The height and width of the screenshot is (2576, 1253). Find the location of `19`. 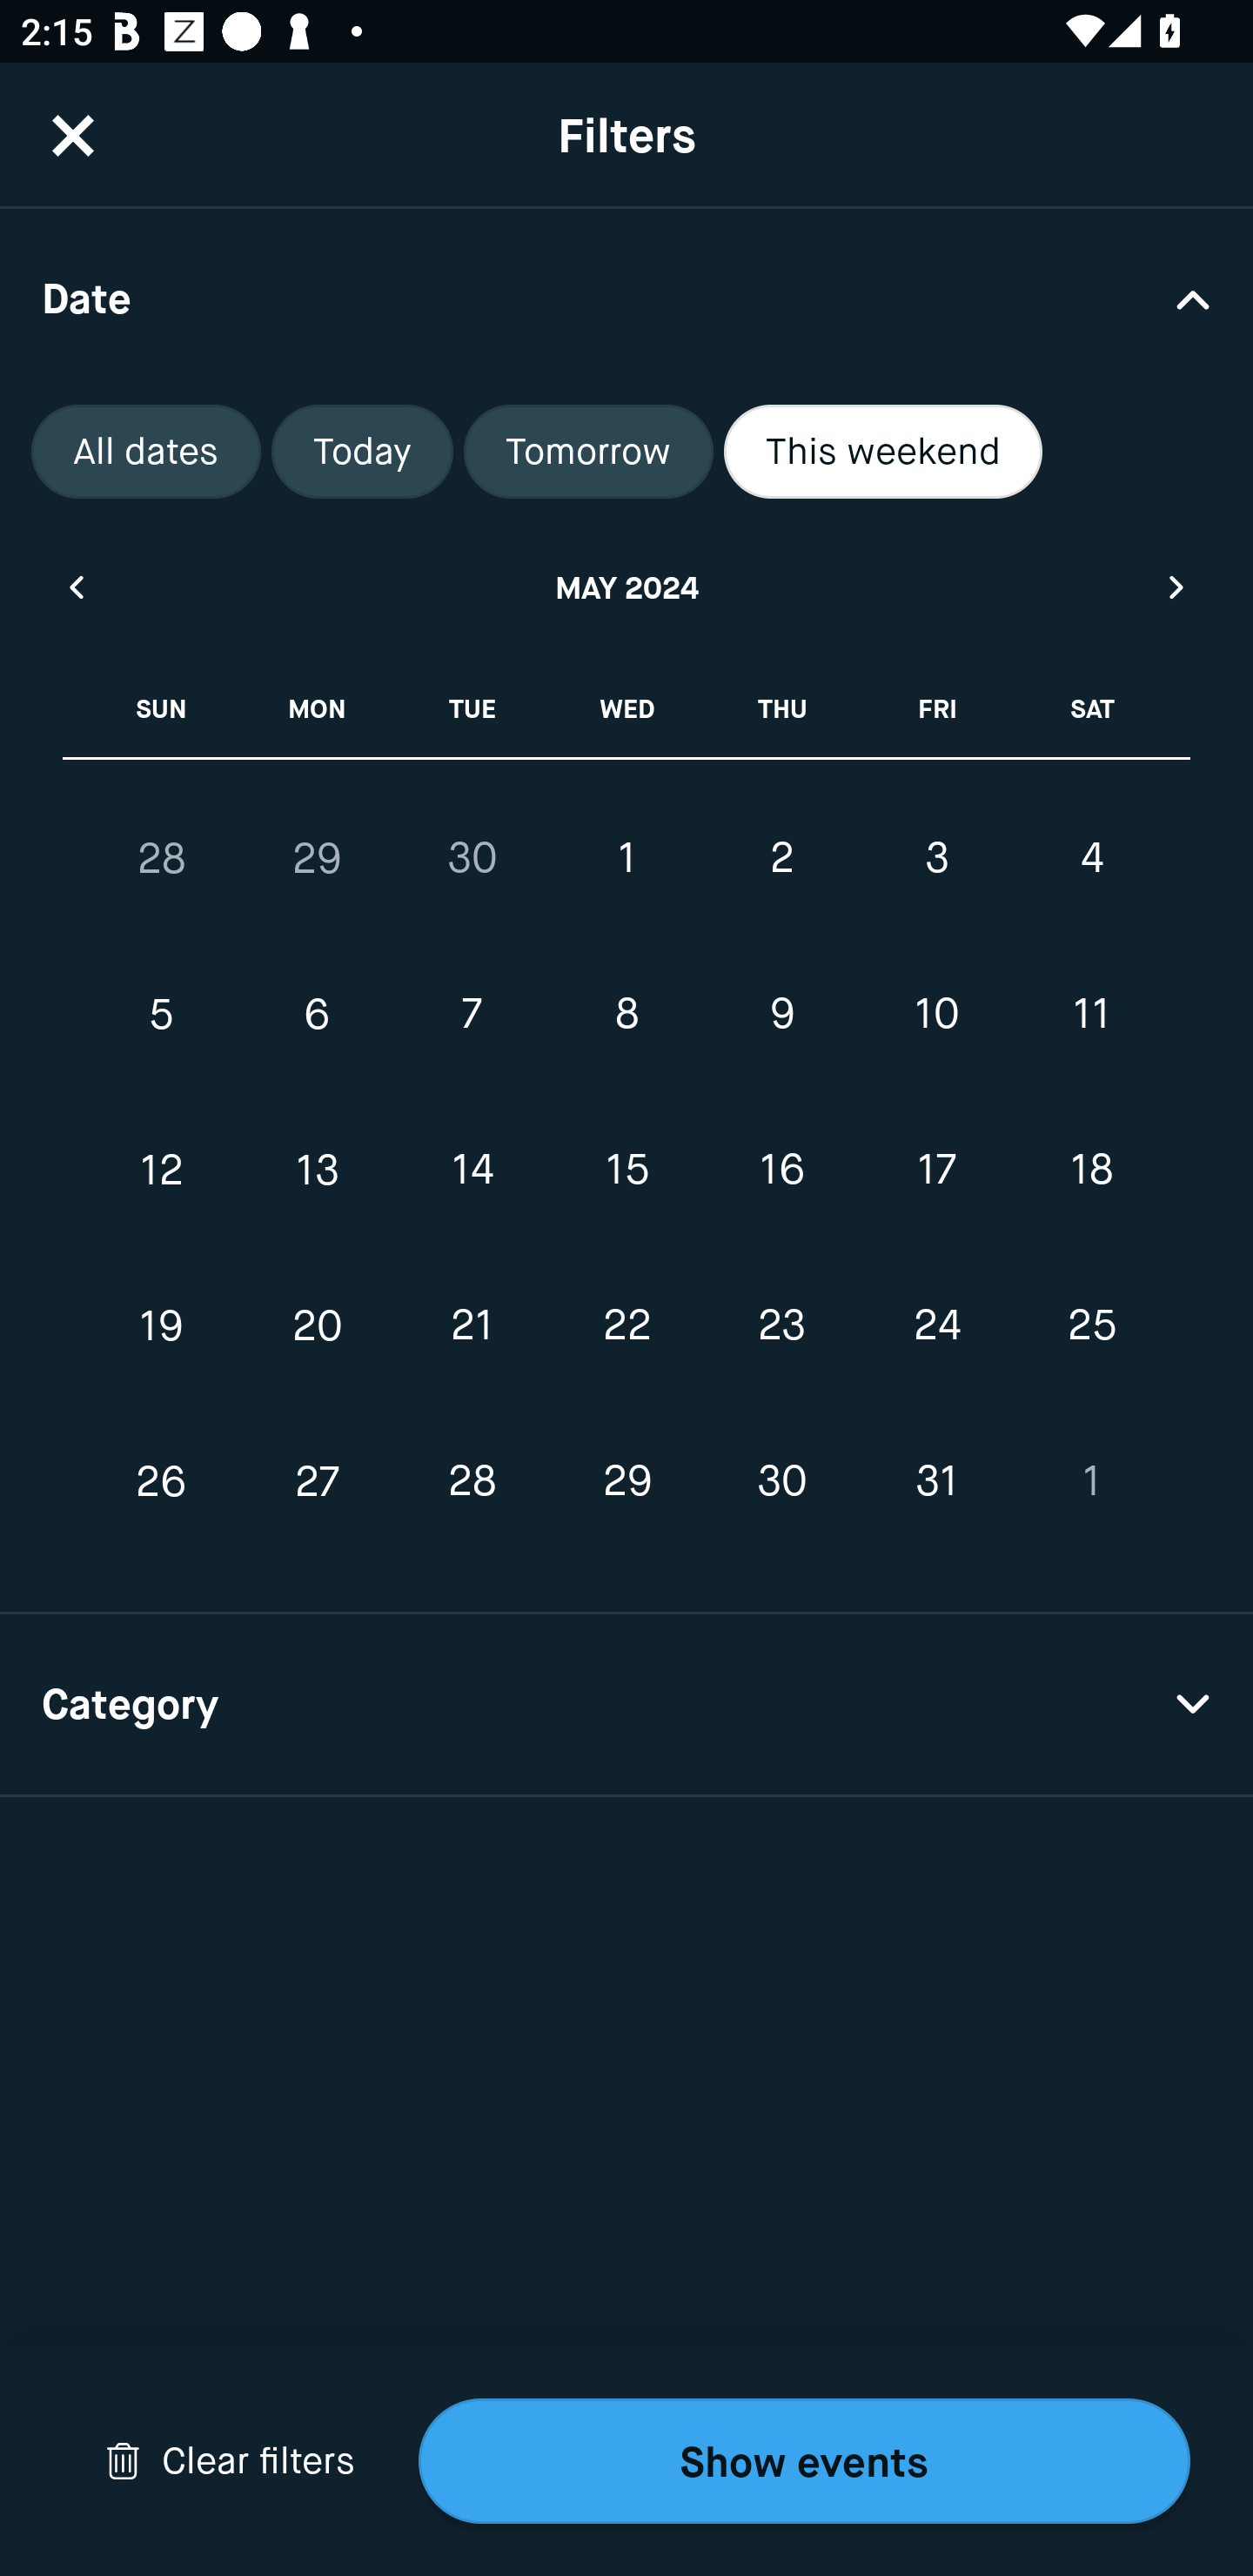

19 is located at coordinates (162, 1325).